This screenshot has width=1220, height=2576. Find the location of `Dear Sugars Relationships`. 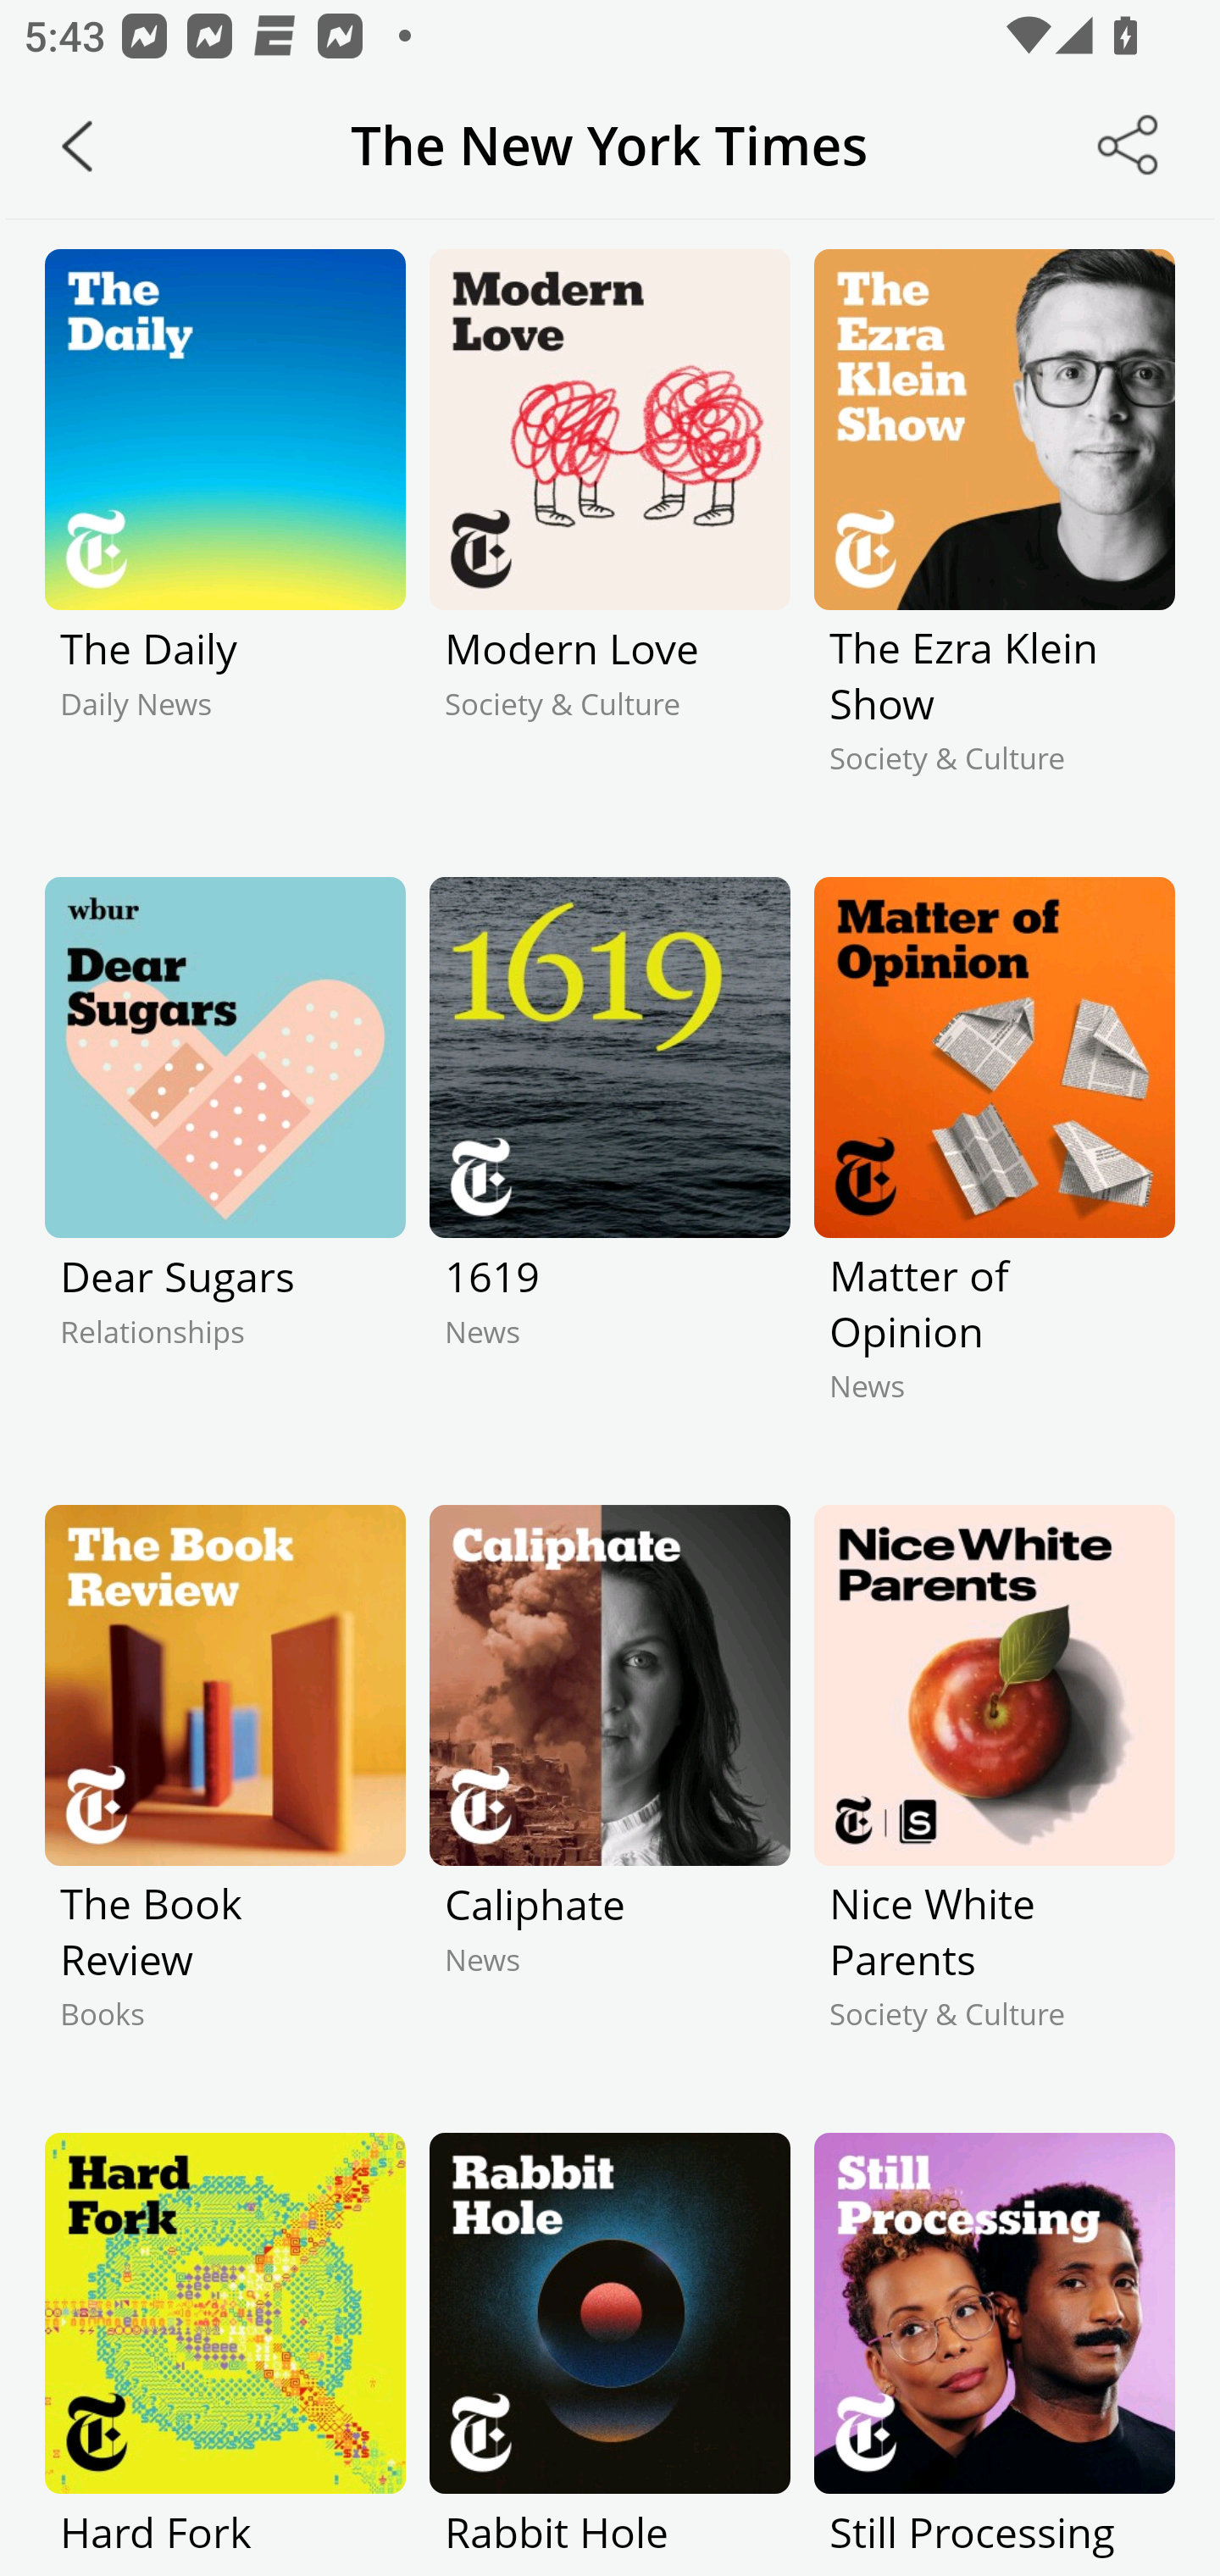

Dear Sugars Relationships is located at coordinates (225, 1168).